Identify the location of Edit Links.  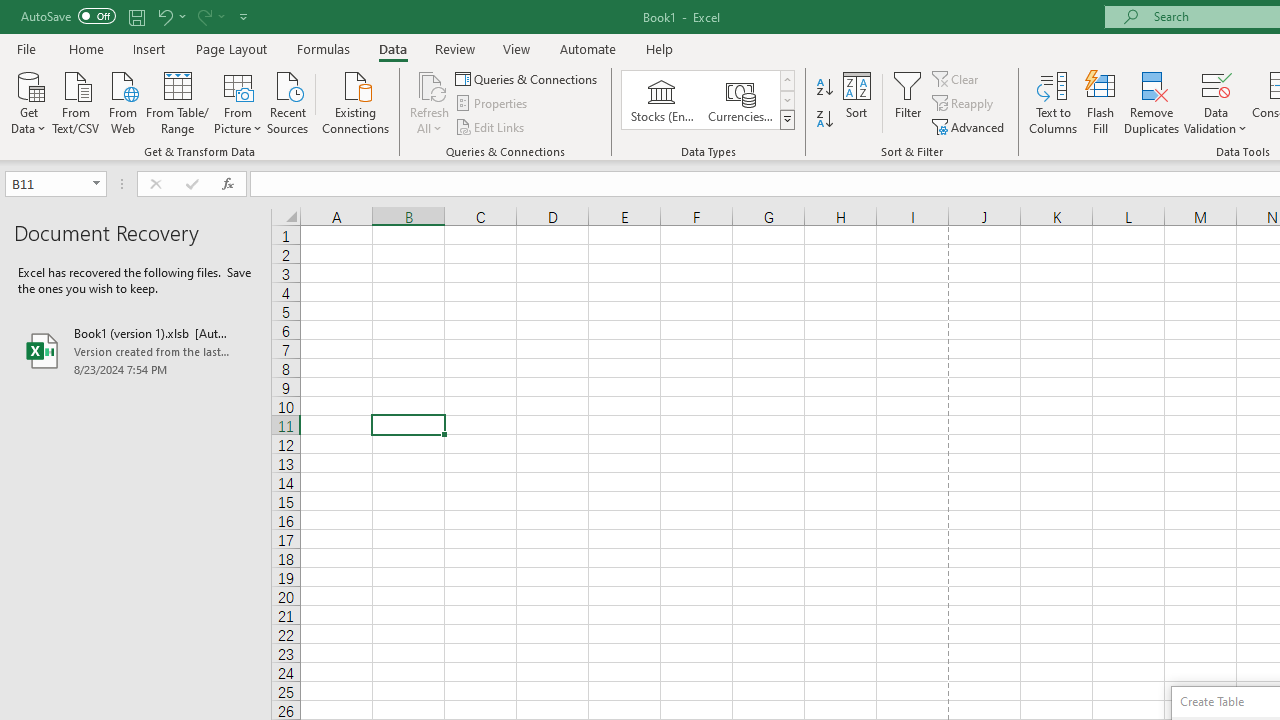
(491, 126).